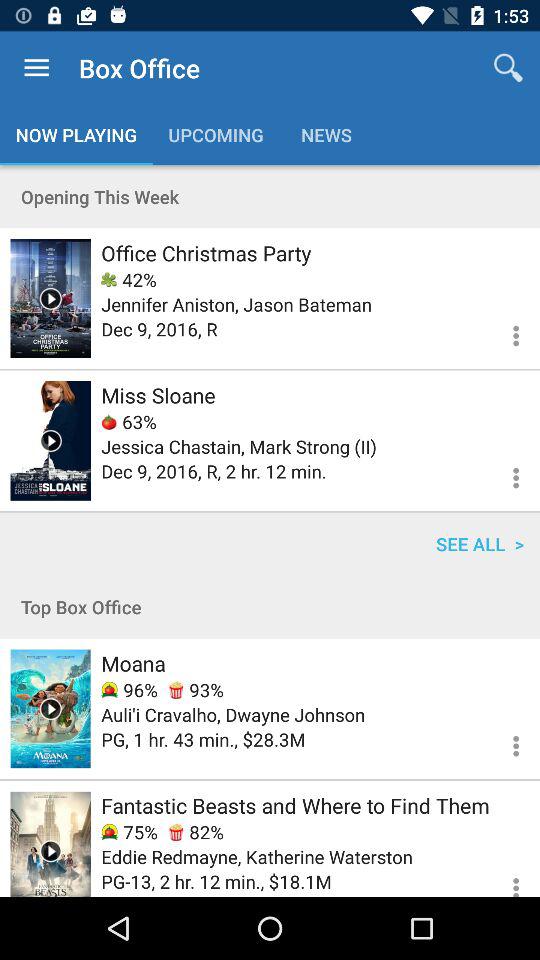 The width and height of the screenshot is (540, 960). I want to click on choose the item below miss sloane icon, so click(128, 422).